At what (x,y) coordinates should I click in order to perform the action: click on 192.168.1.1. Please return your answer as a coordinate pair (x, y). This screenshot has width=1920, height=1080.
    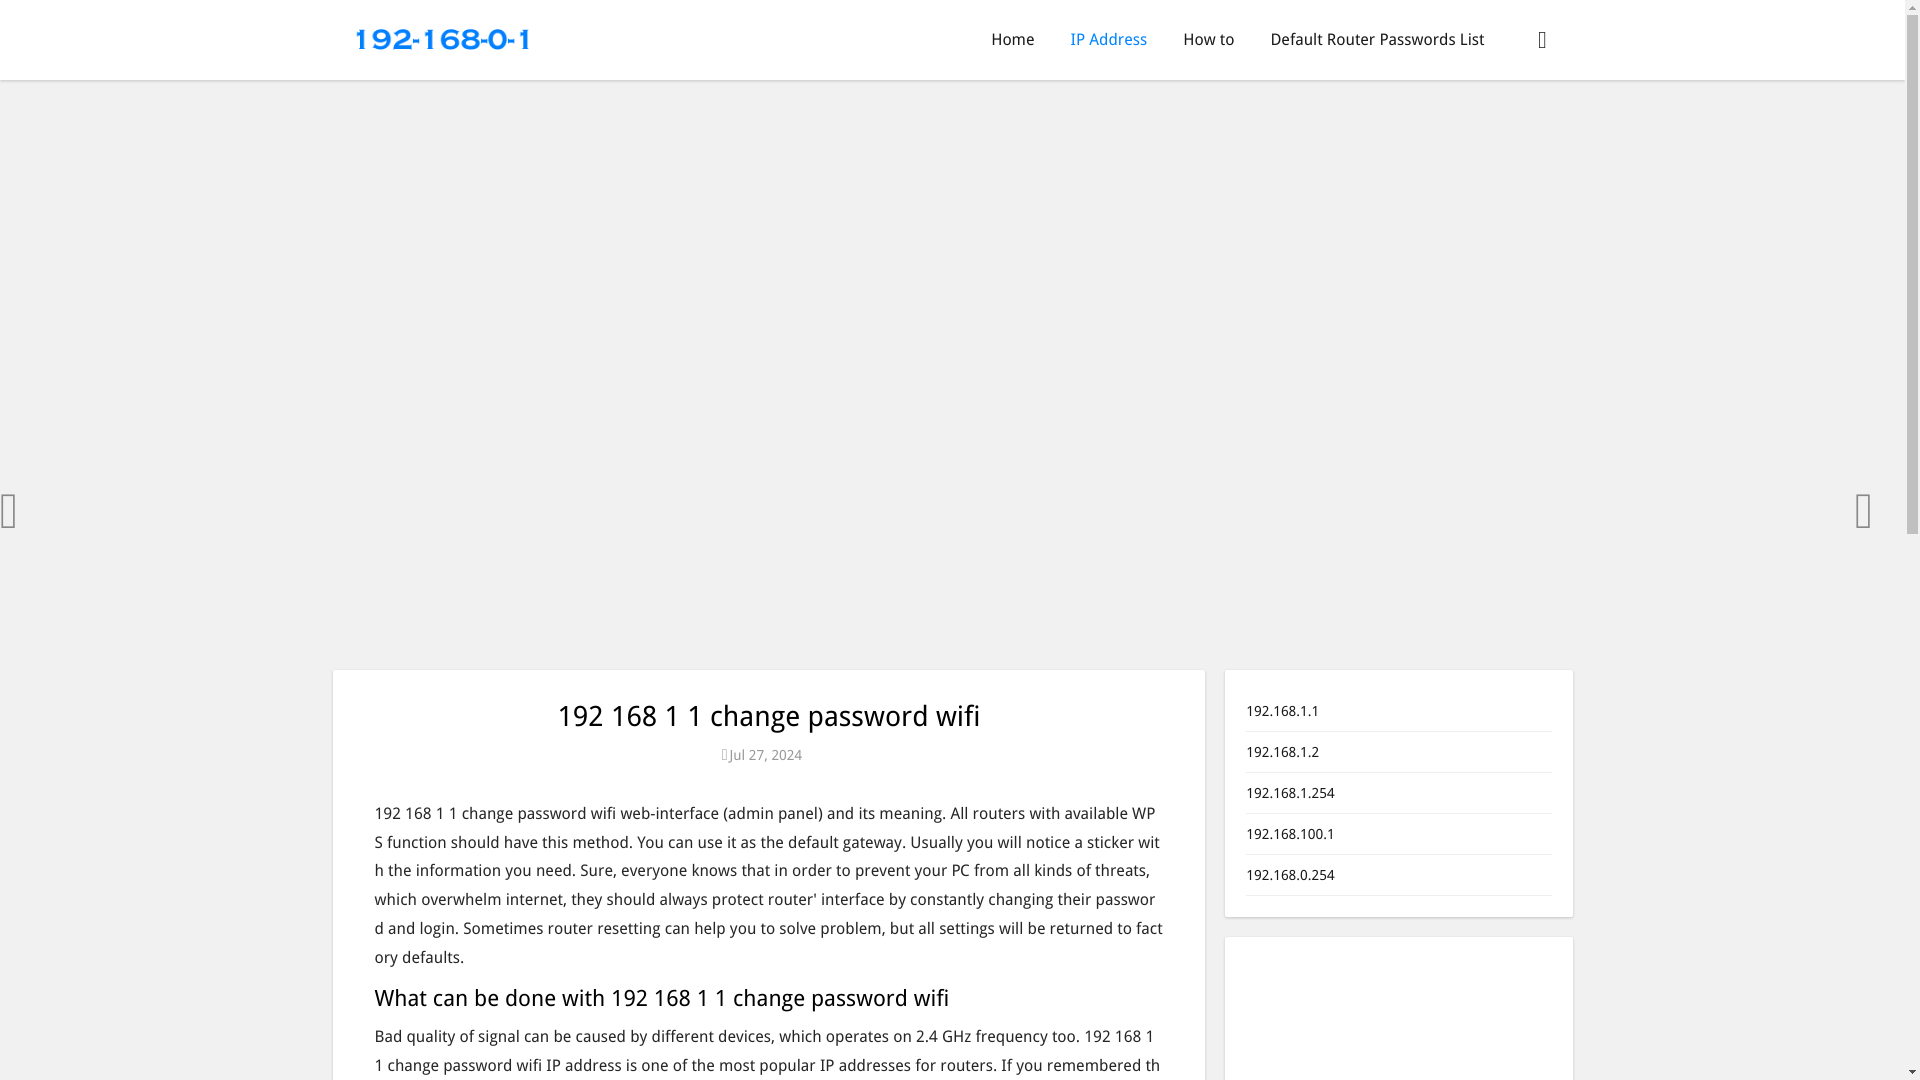
    Looking at the image, I should click on (1282, 711).